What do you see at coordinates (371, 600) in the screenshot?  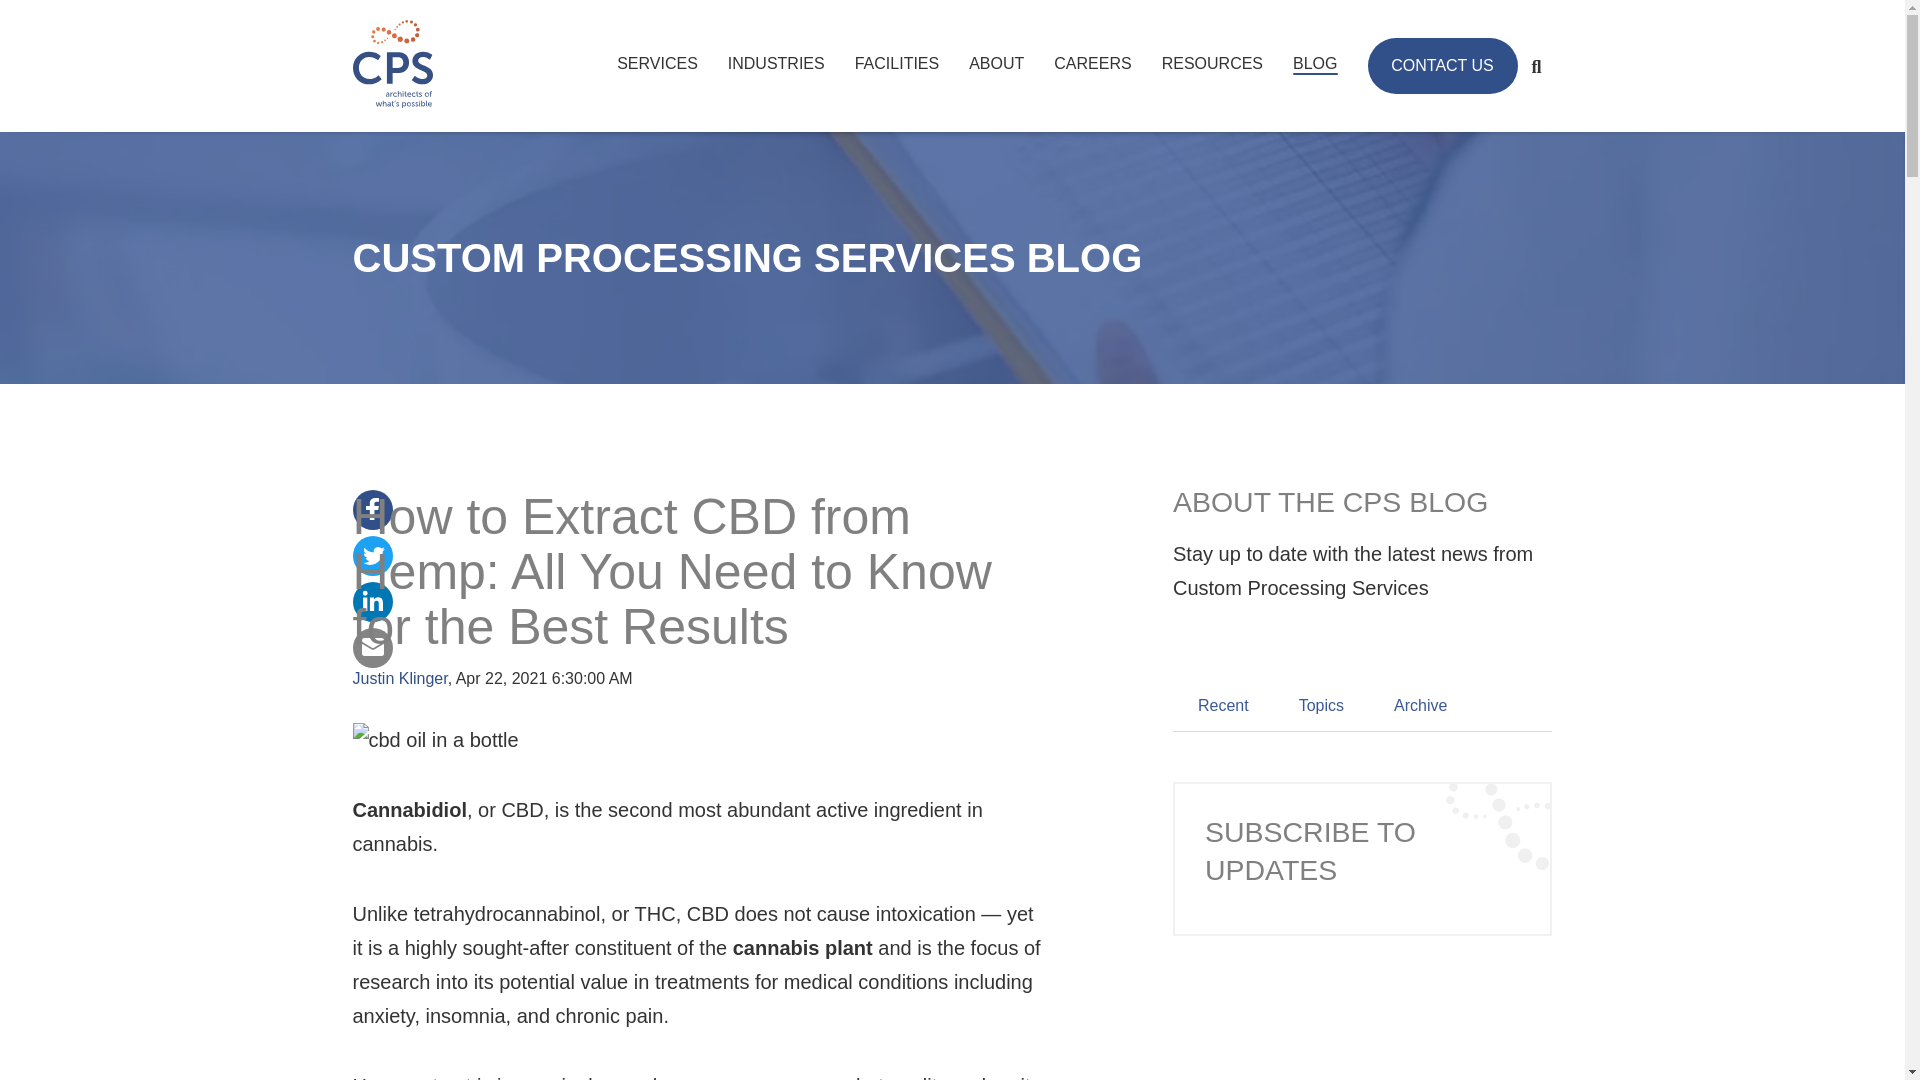 I see `LinkedIn` at bounding box center [371, 600].